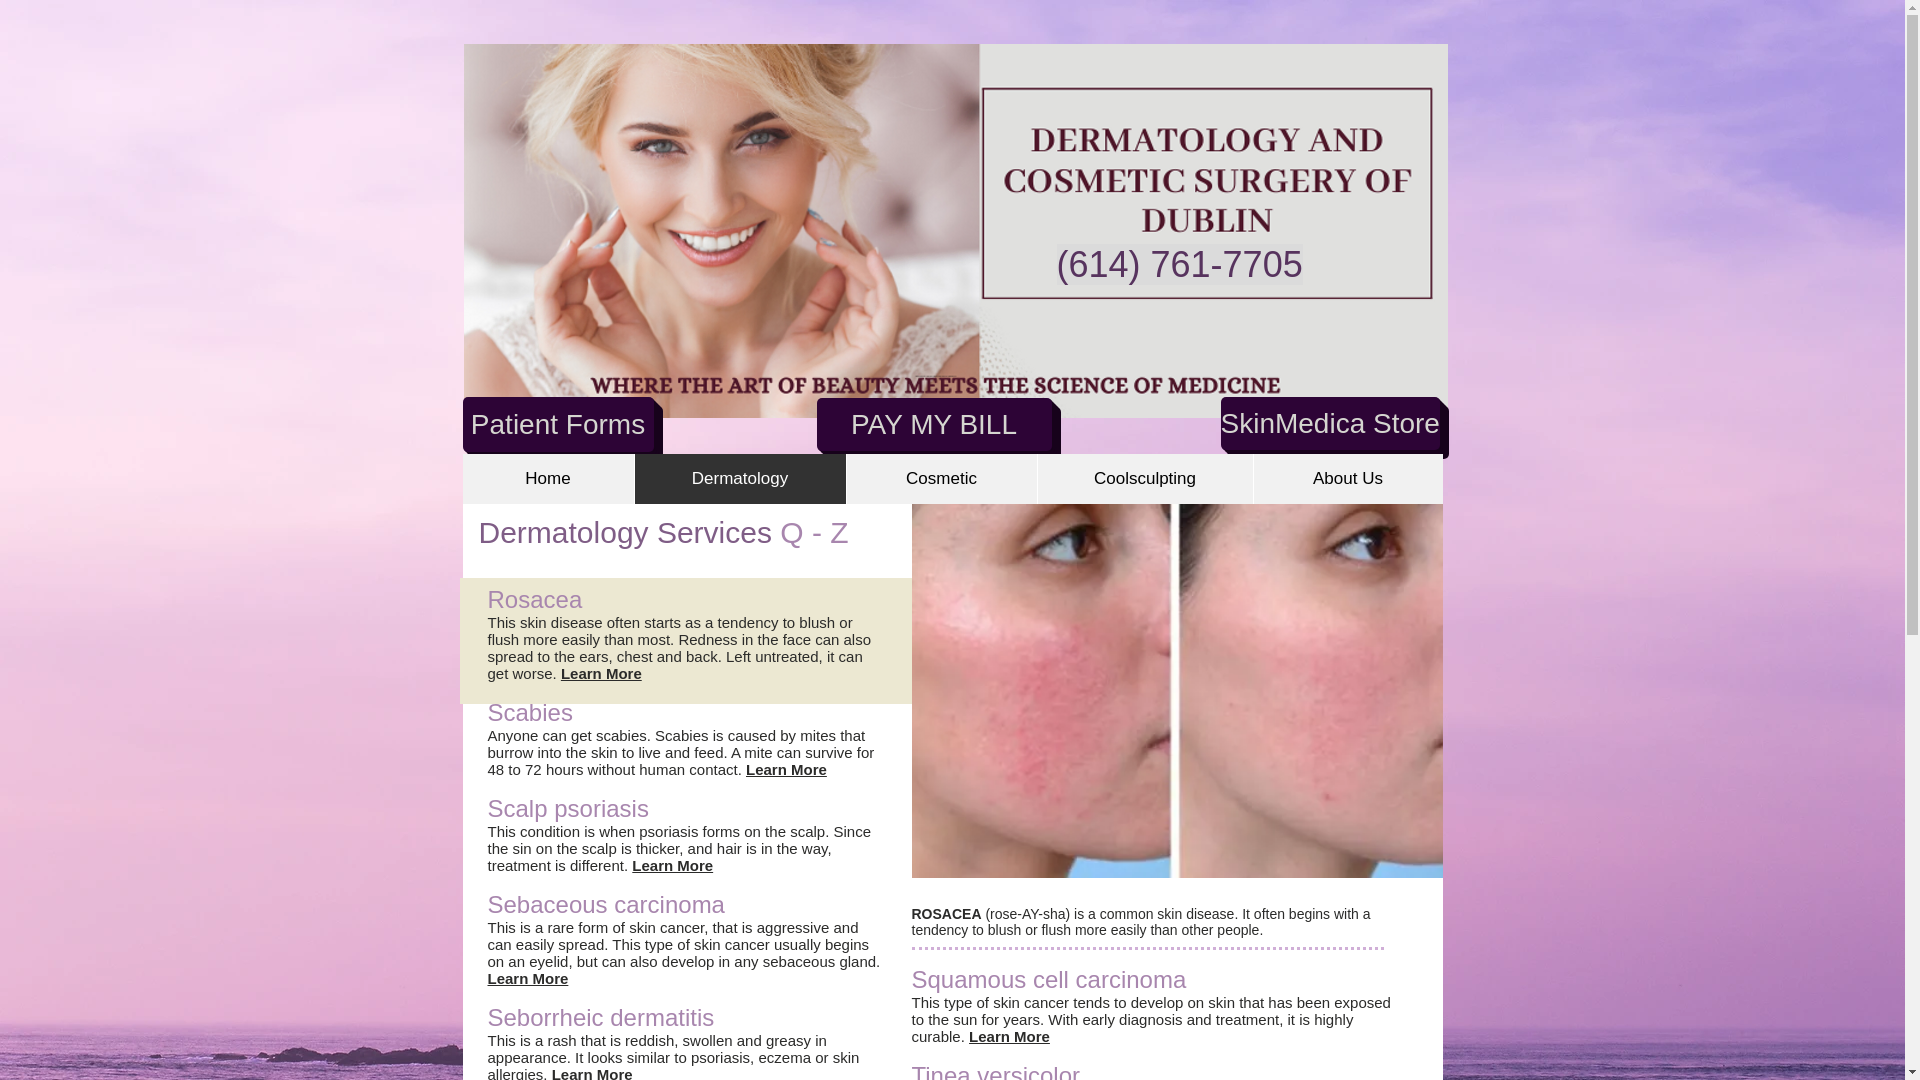 Image resolution: width=1920 pixels, height=1080 pixels. Describe the element at coordinates (740, 478) in the screenshot. I see `Dermatology` at that location.